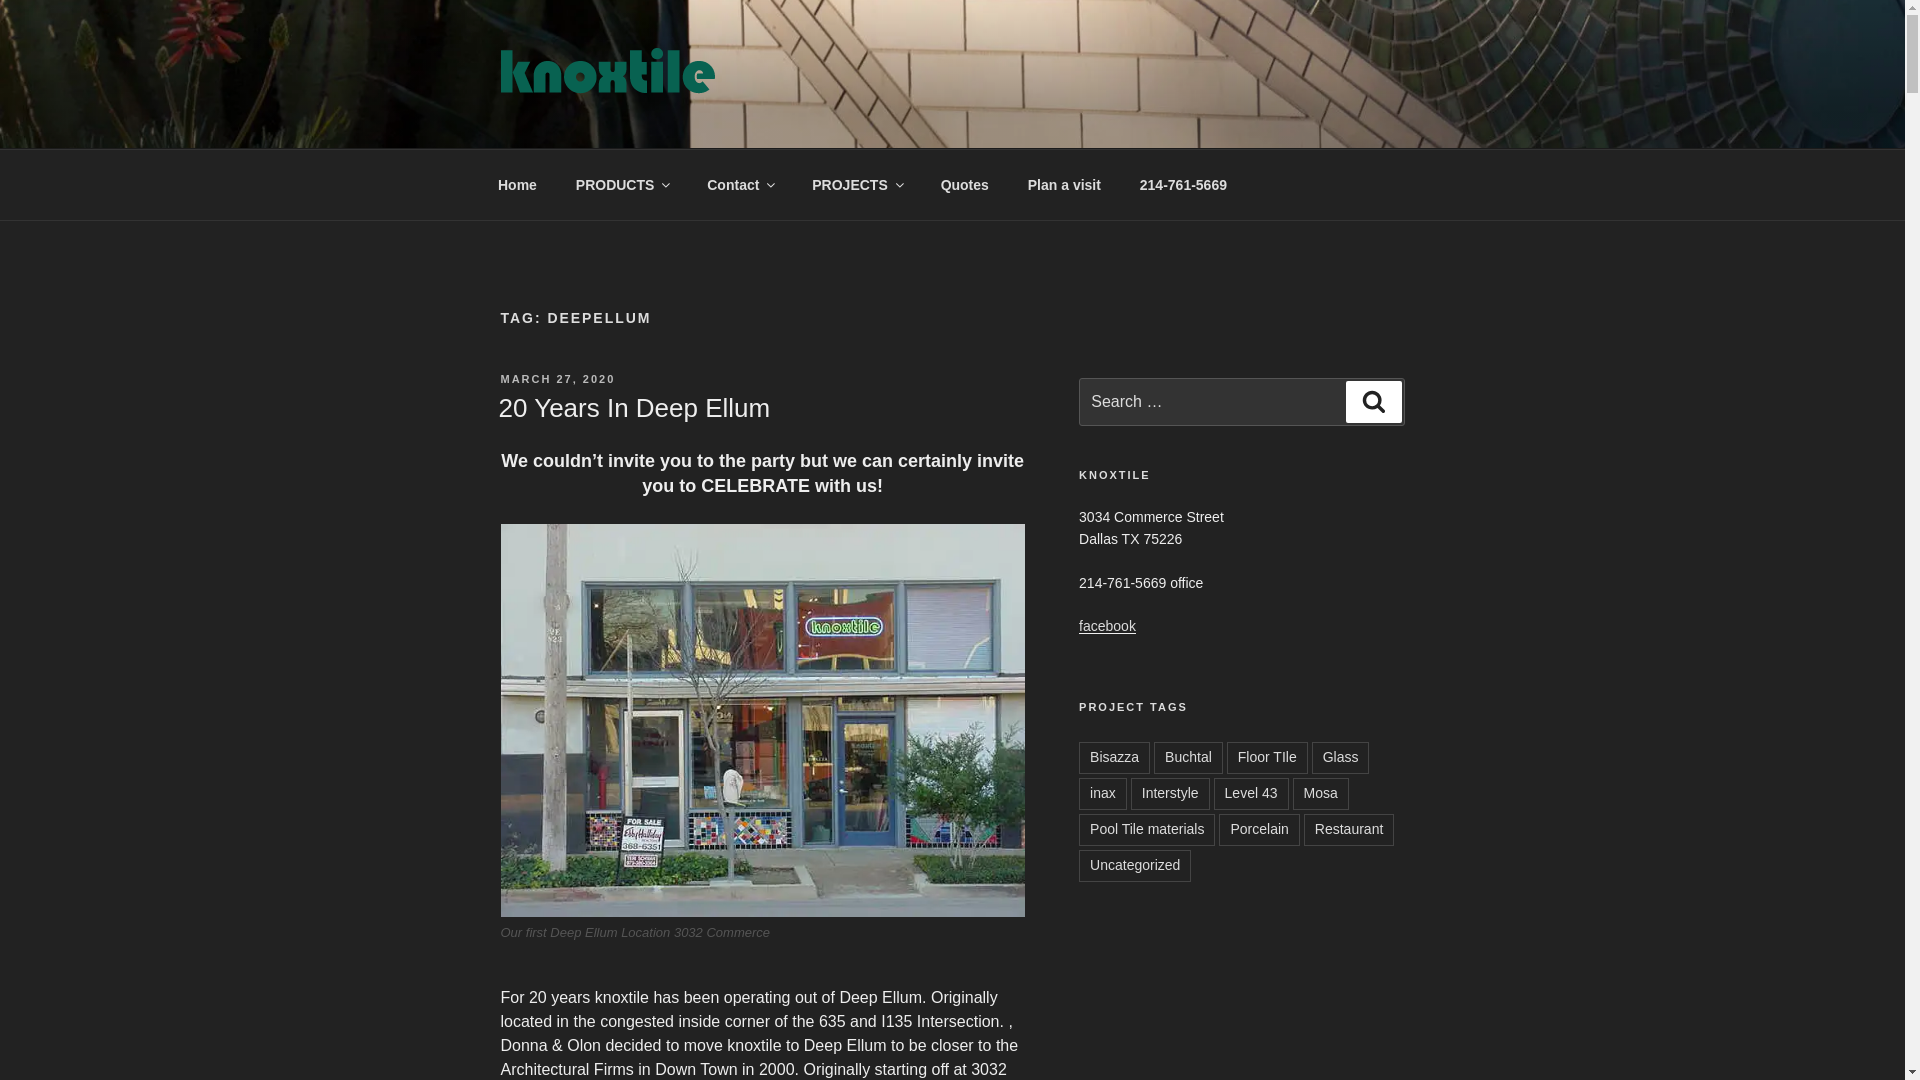 This screenshot has height=1080, width=1920. What do you see at coordinates (964, 184) in the screenshot?
I see `Quotes` at bounding box center [964, 184].